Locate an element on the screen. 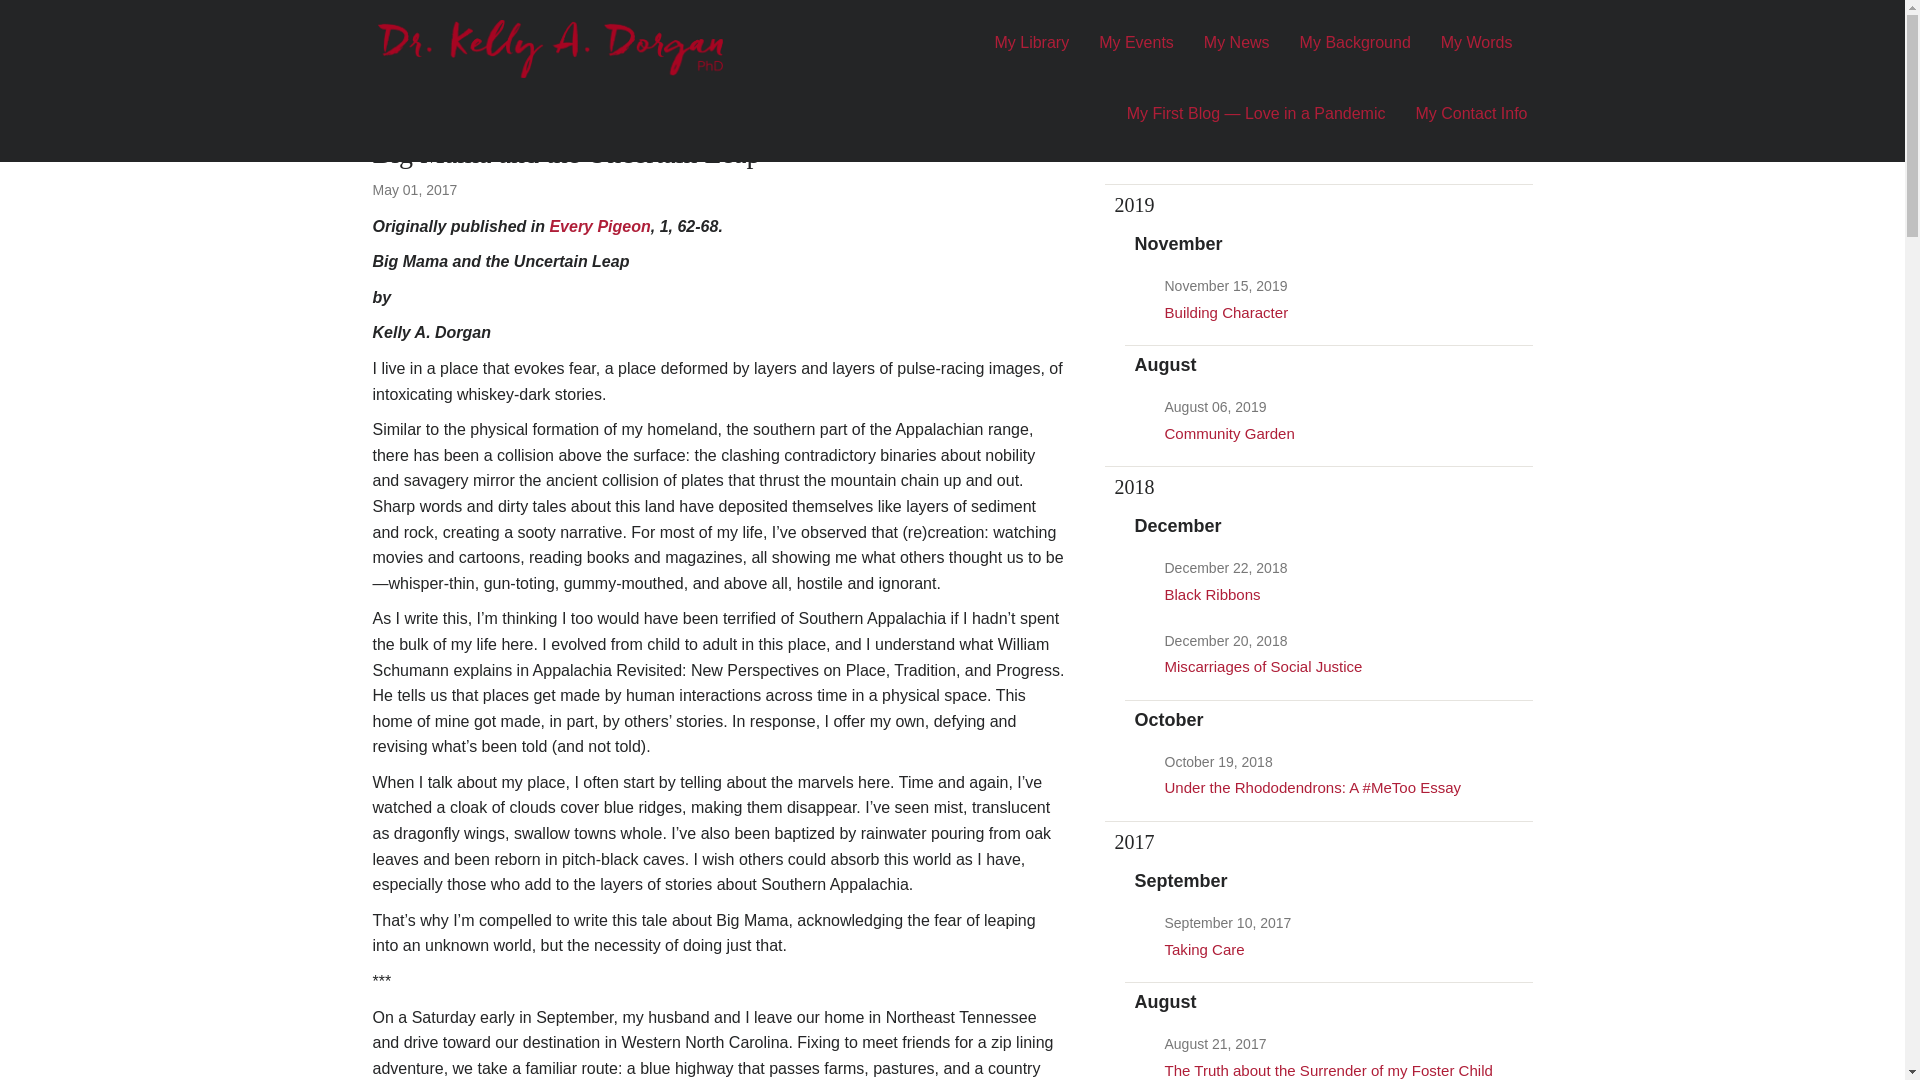 The image size is (1920, 1080). Miscarriages of Social Justice is located at coordinates (1262, 666).